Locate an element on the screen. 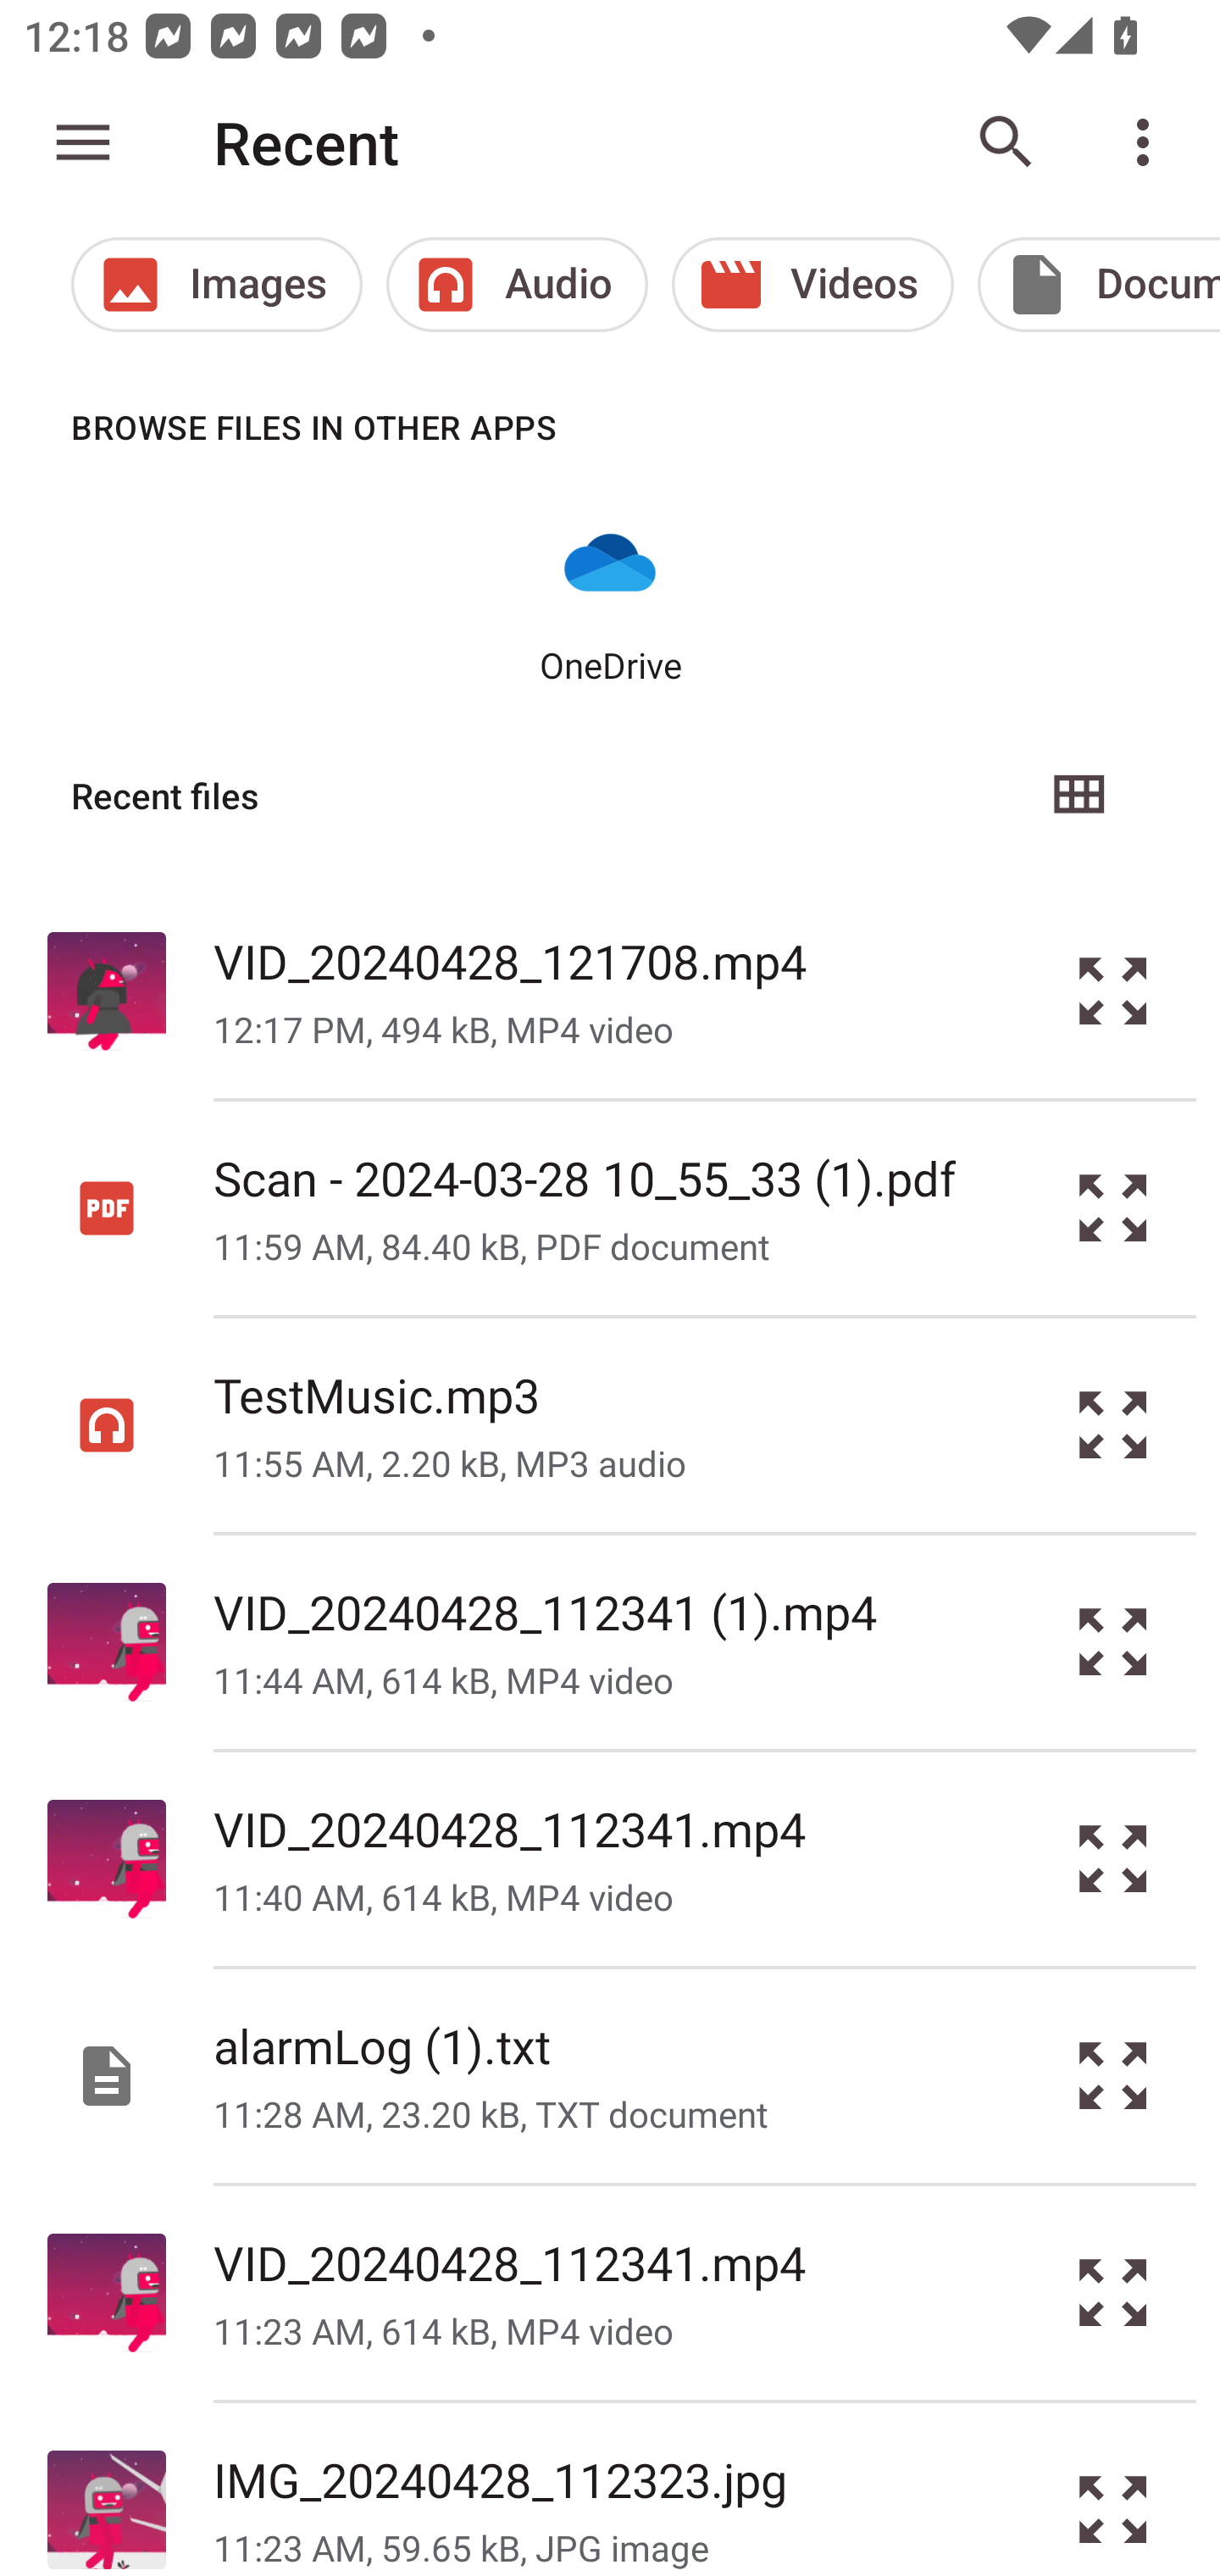 The image size is (1220, 2576). Audio is located at coordinates (517, 285).